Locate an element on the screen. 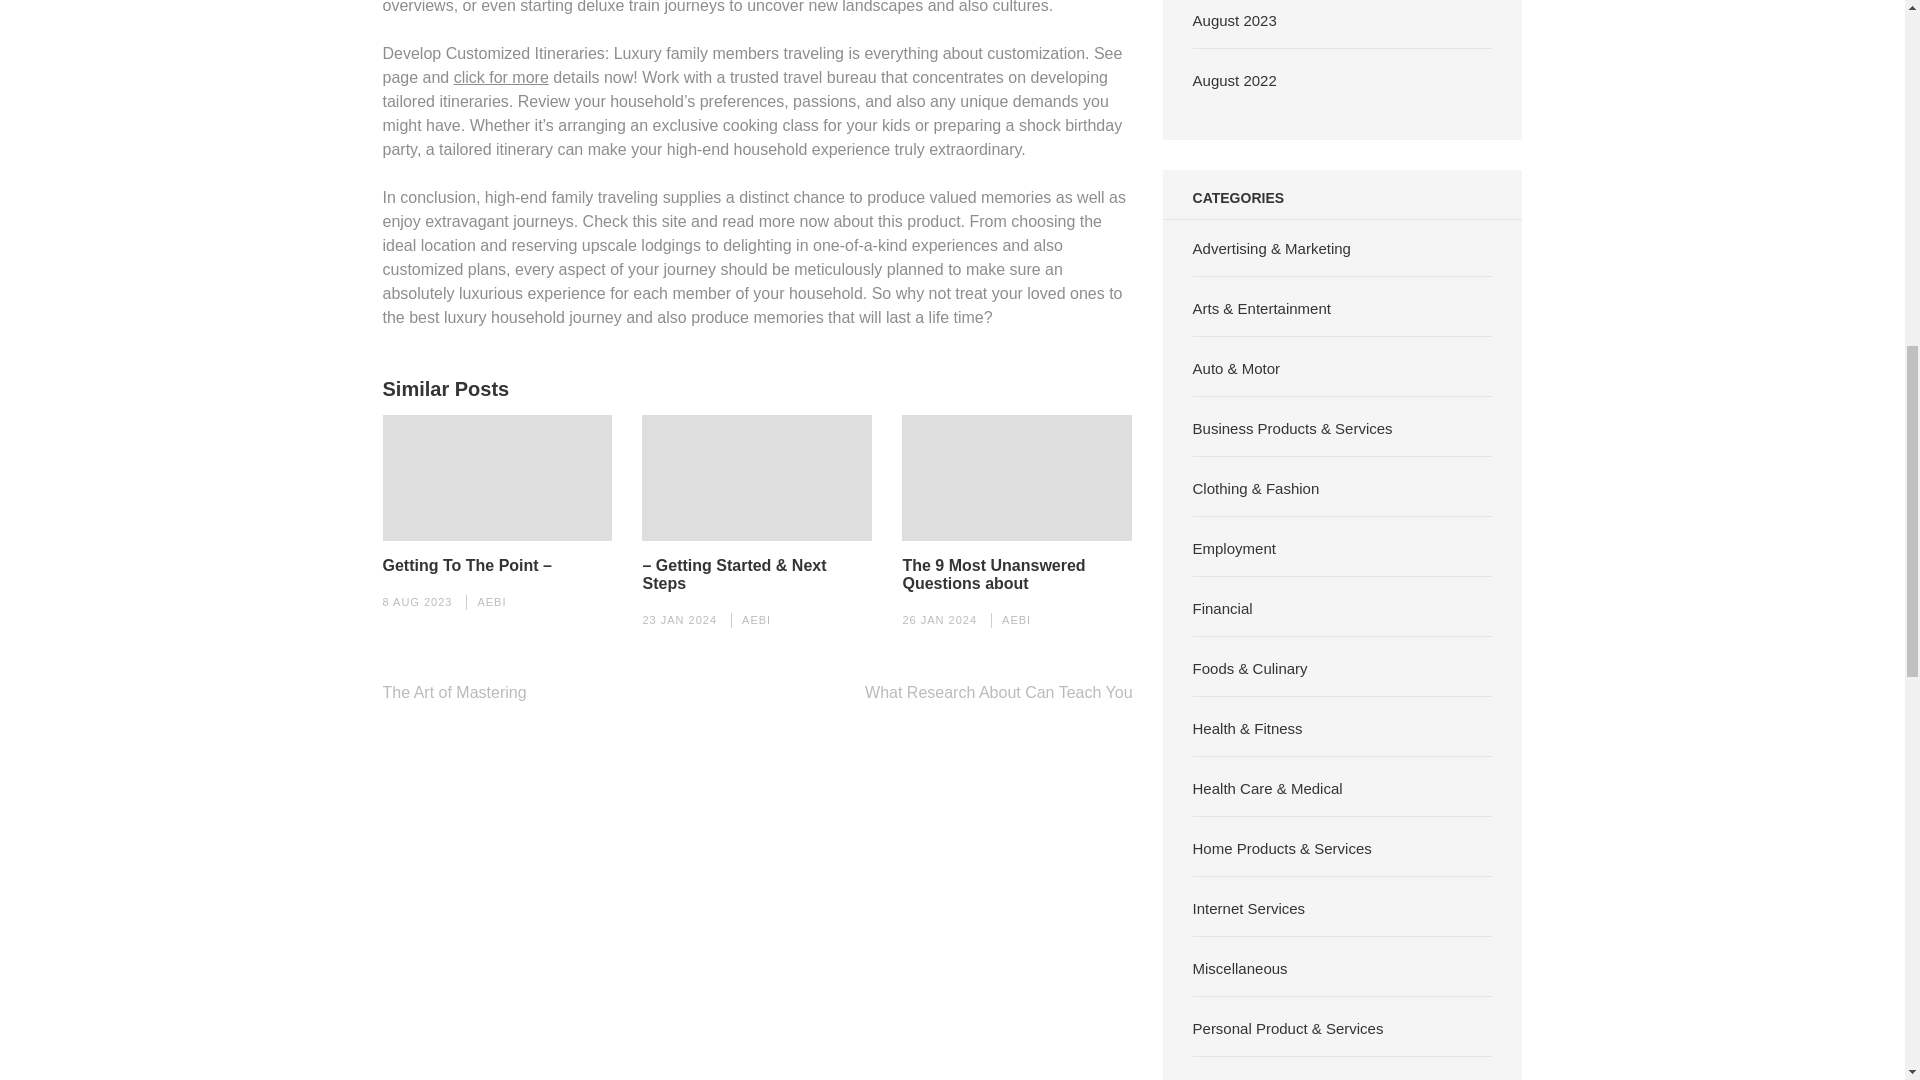 This screenshot has height=1080, width=1920. The Art of Mastering is located at coordinates (454, 692).